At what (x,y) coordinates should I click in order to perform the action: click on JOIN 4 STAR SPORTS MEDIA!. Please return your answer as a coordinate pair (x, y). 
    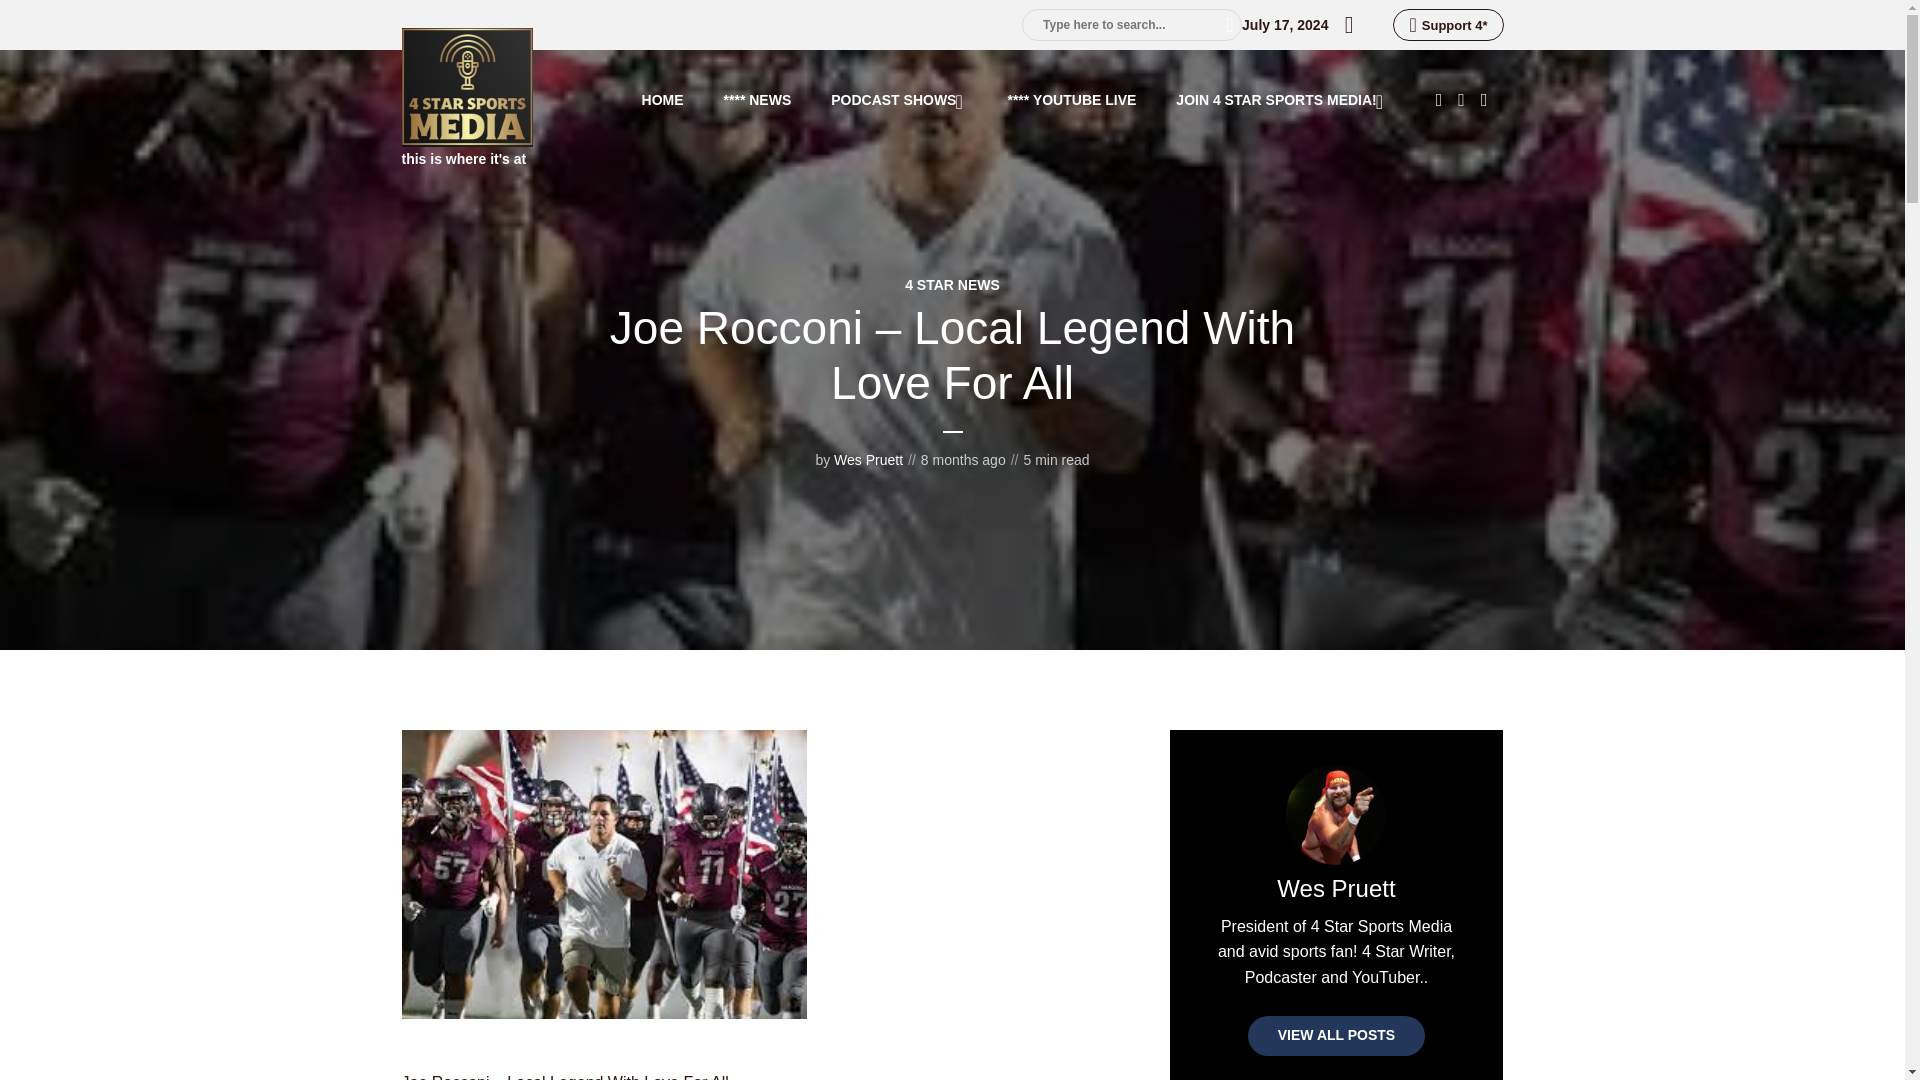
    Looking at the image, I should click on (1280, 100).